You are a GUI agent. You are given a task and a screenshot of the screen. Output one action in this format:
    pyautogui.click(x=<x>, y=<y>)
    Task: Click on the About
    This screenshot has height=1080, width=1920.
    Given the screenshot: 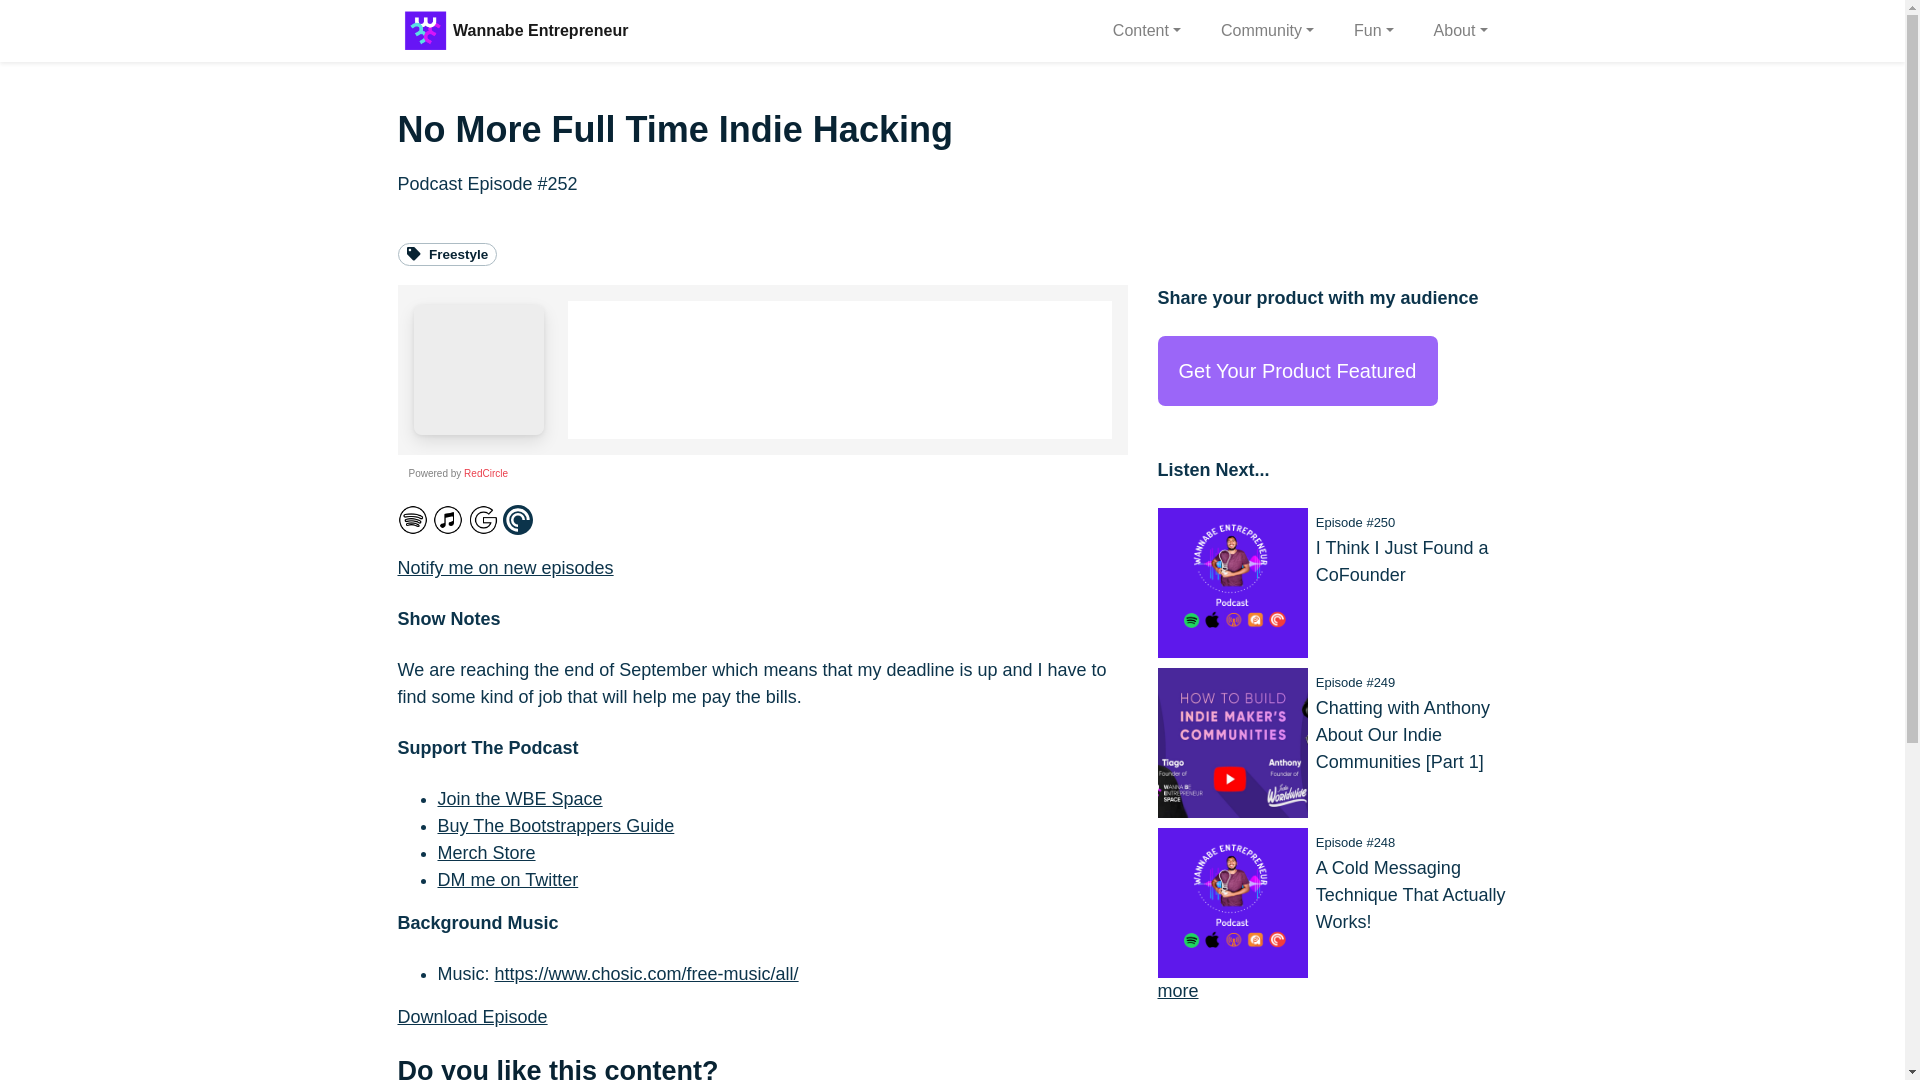 What is the action you would take?
    pyautogui.click(x=1460, y=30)
    